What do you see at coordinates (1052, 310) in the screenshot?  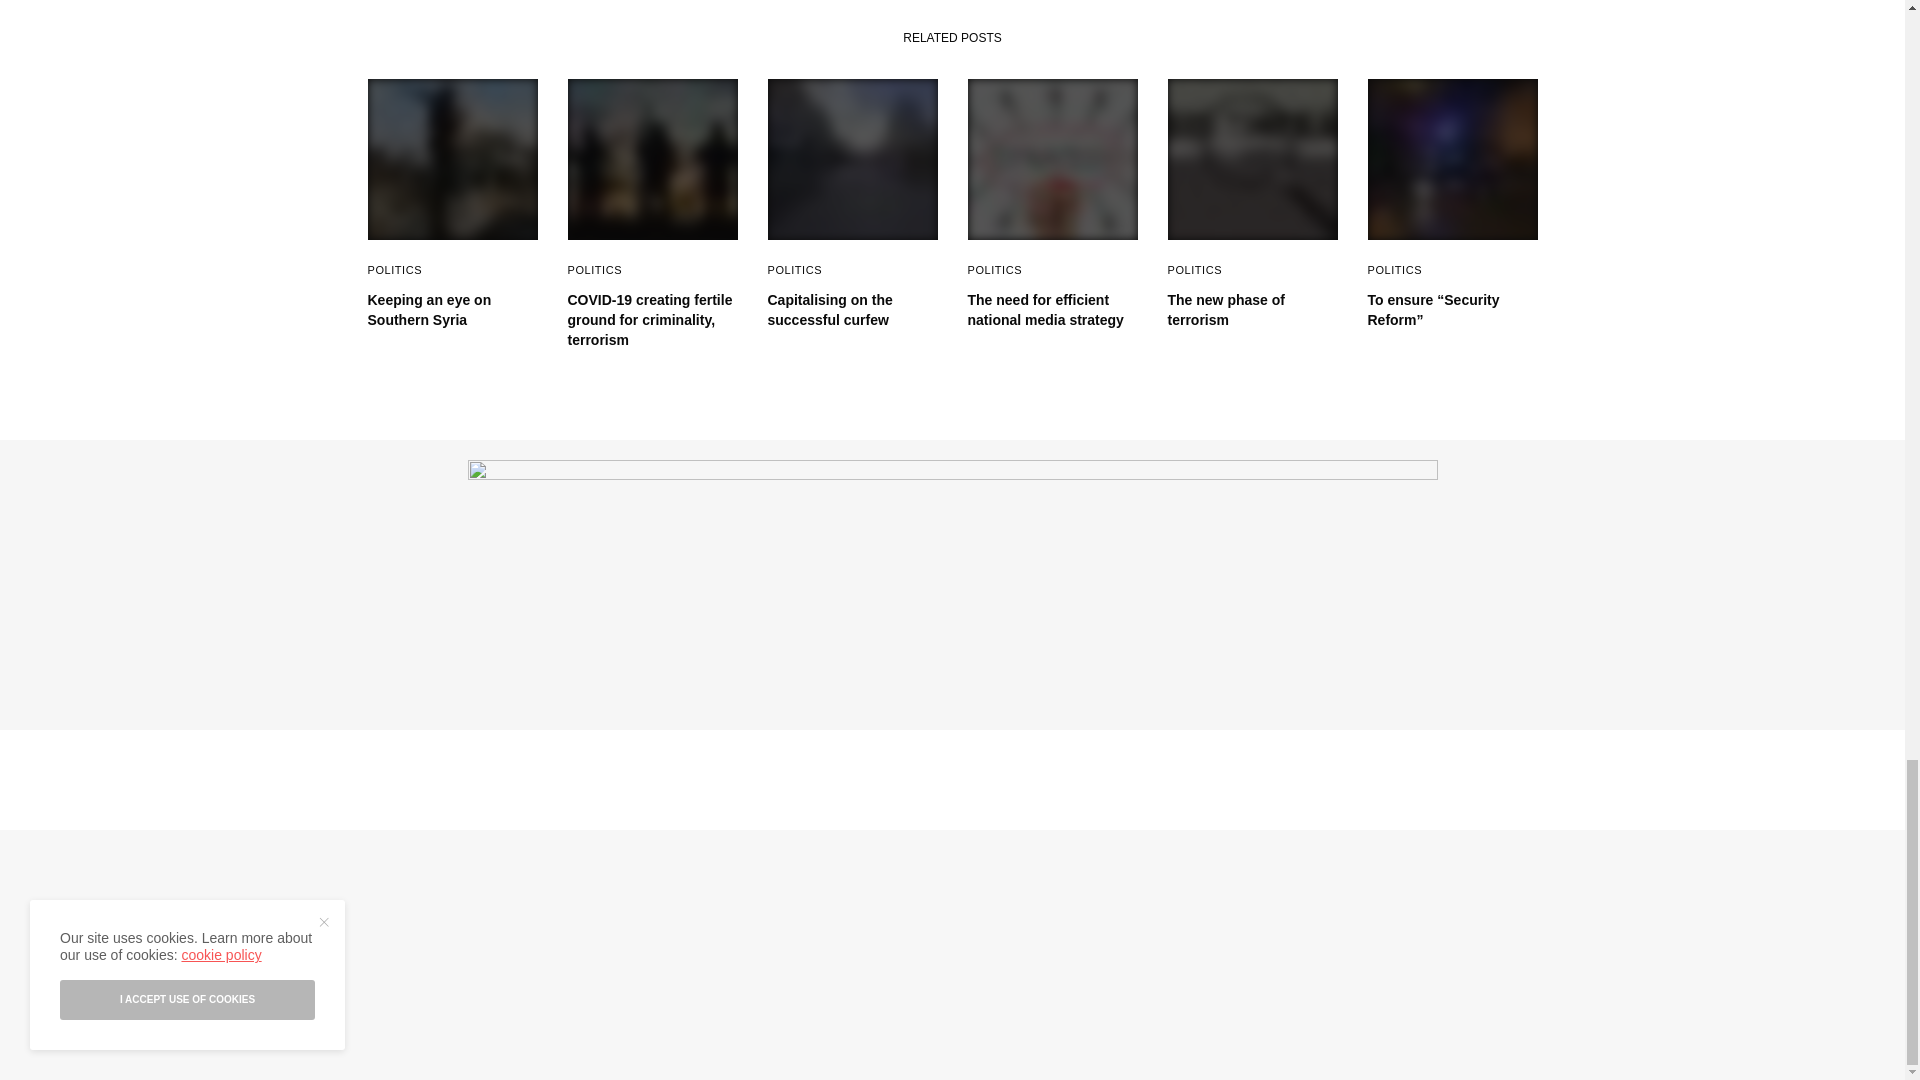 I see `The need for efficient national media strategy` at bounding box center [1052, 310].